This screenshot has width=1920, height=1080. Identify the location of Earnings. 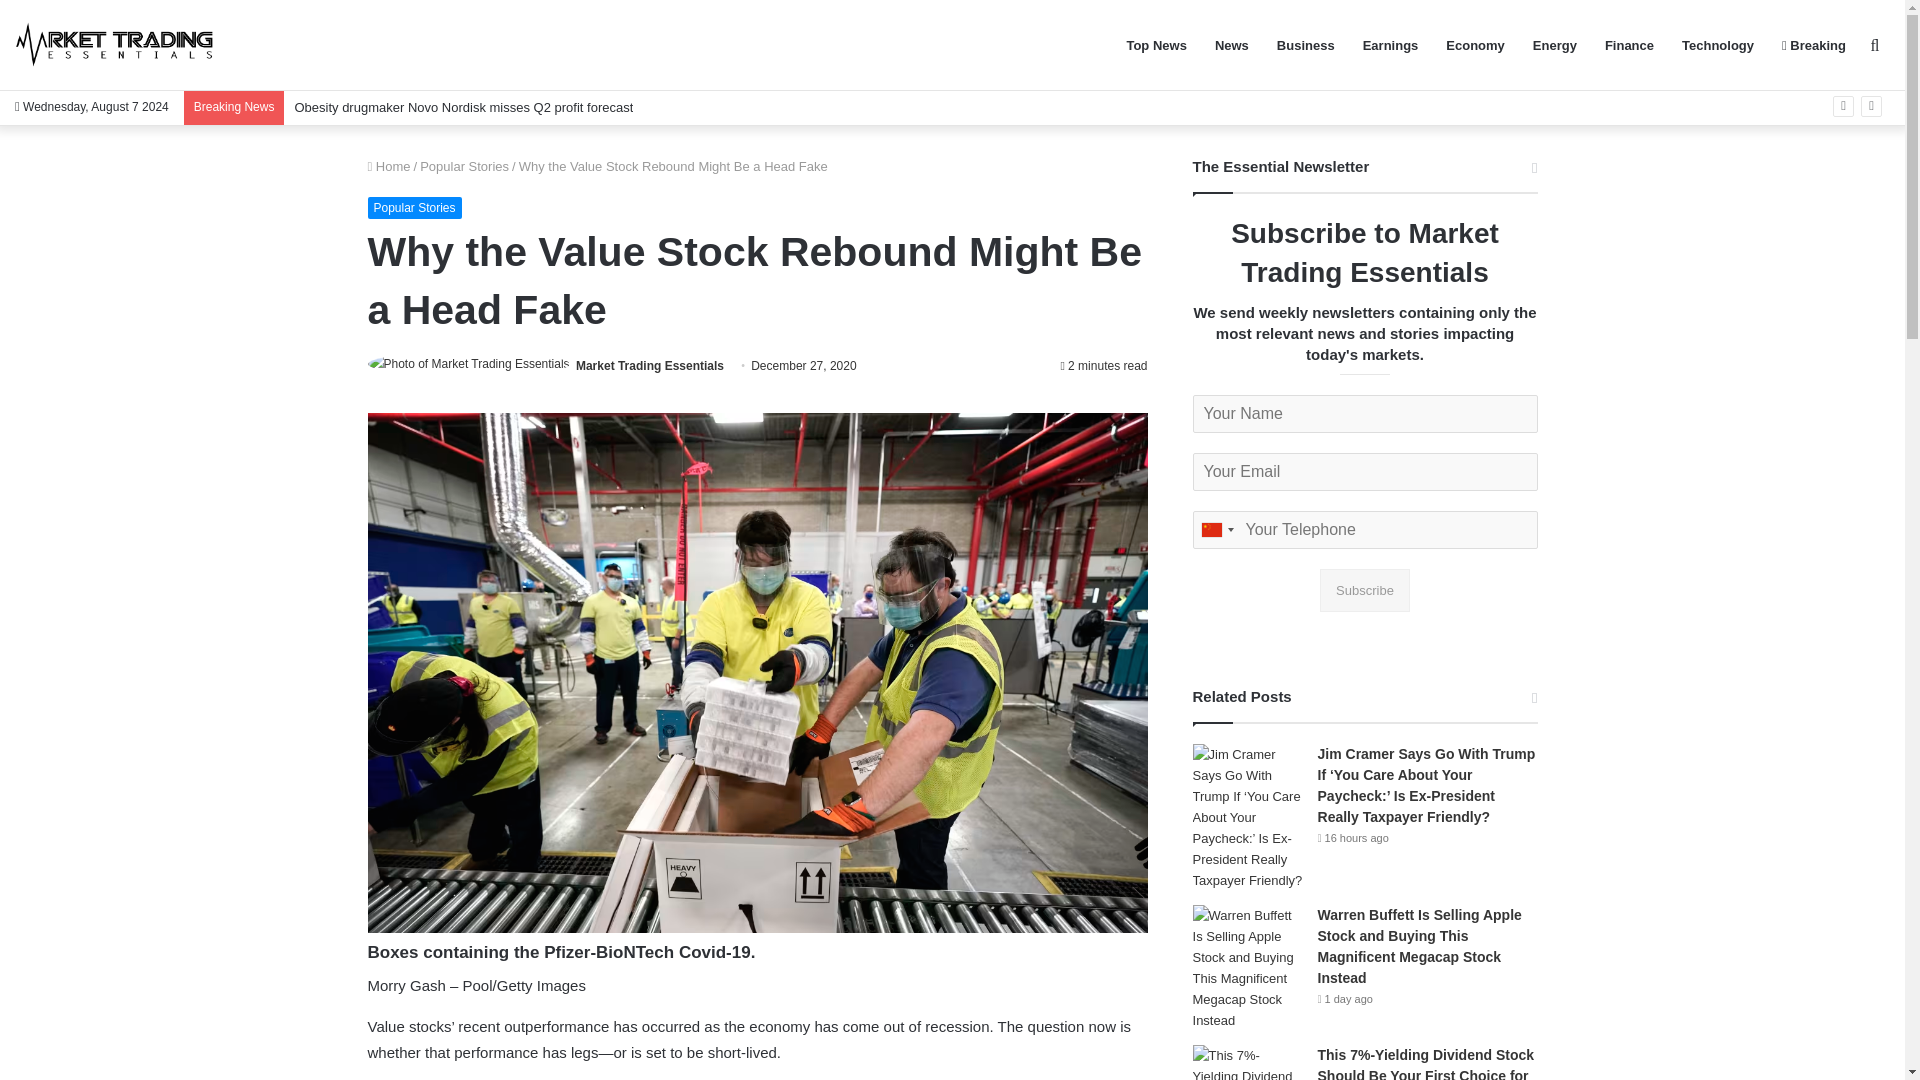
(1390, 45).